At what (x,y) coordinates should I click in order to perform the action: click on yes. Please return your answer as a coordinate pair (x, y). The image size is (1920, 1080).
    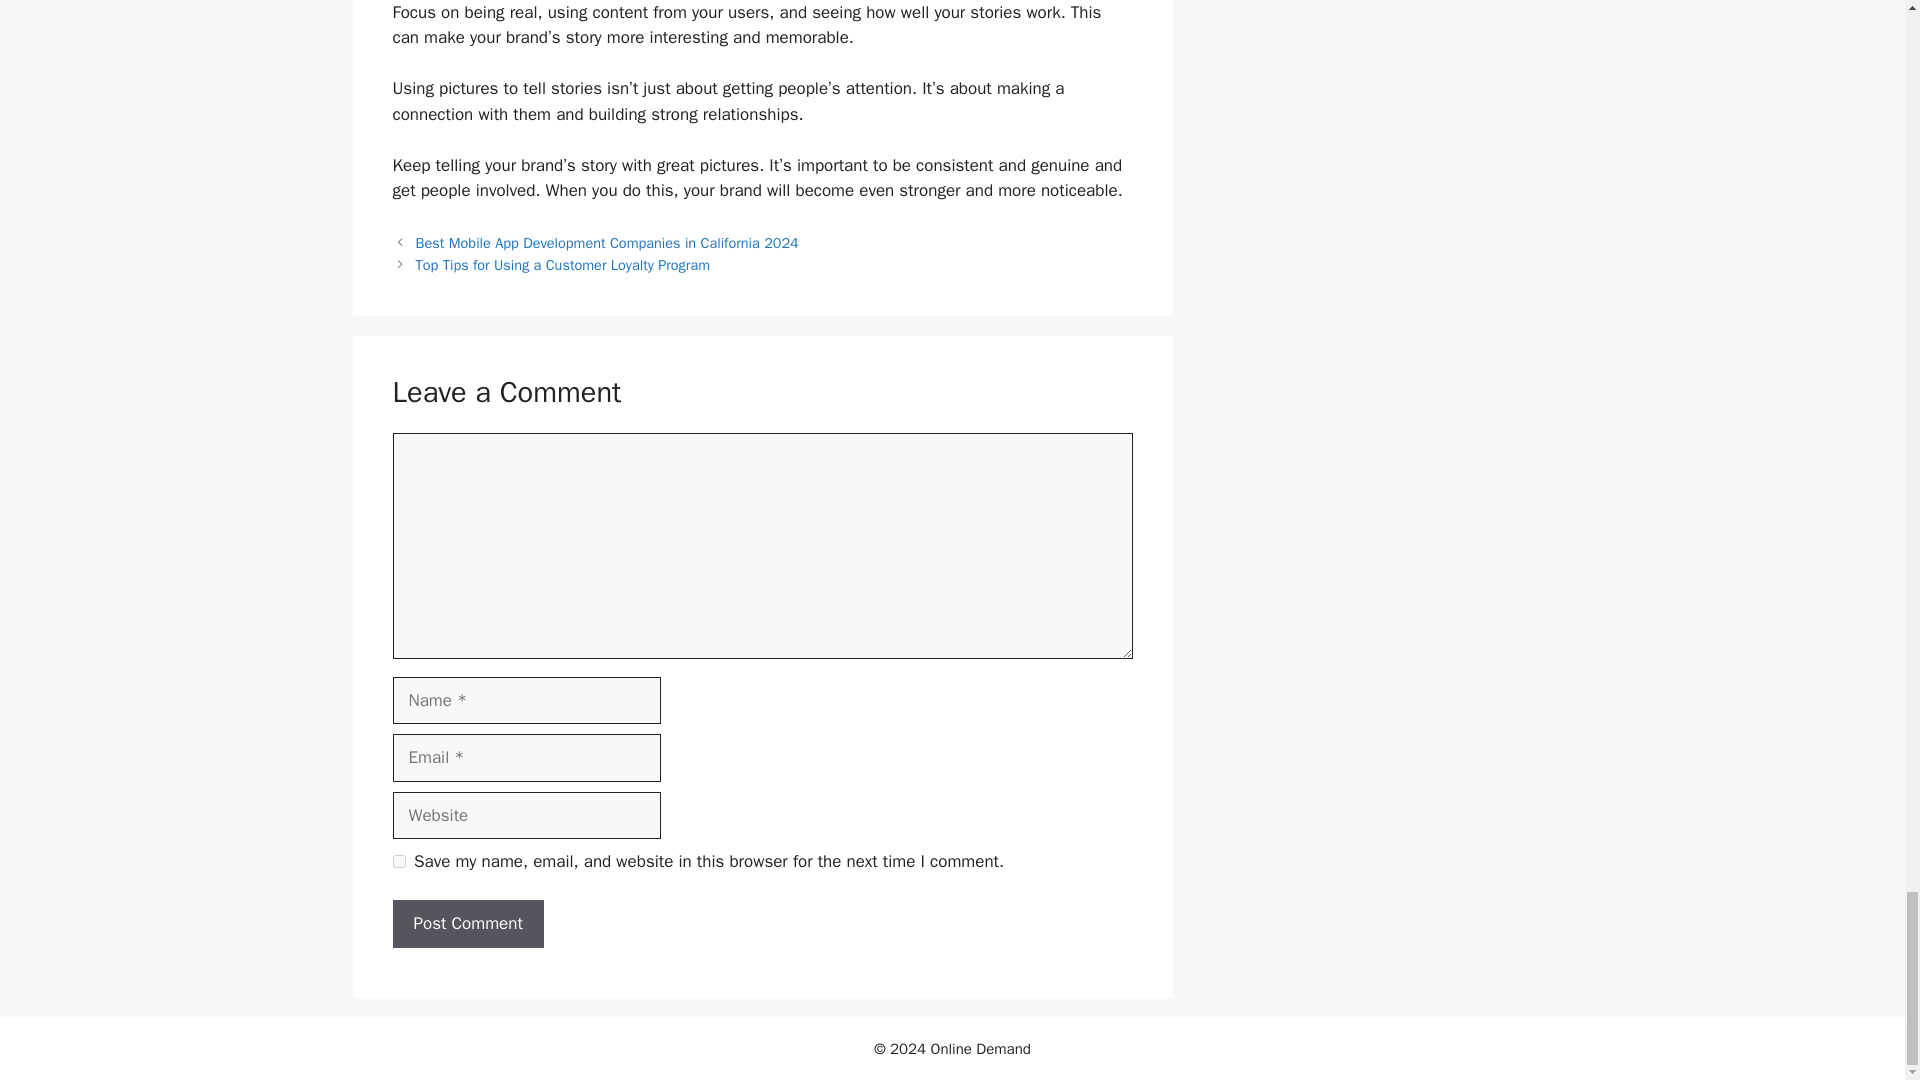
    Looking at the image, I should click on (398, 862).